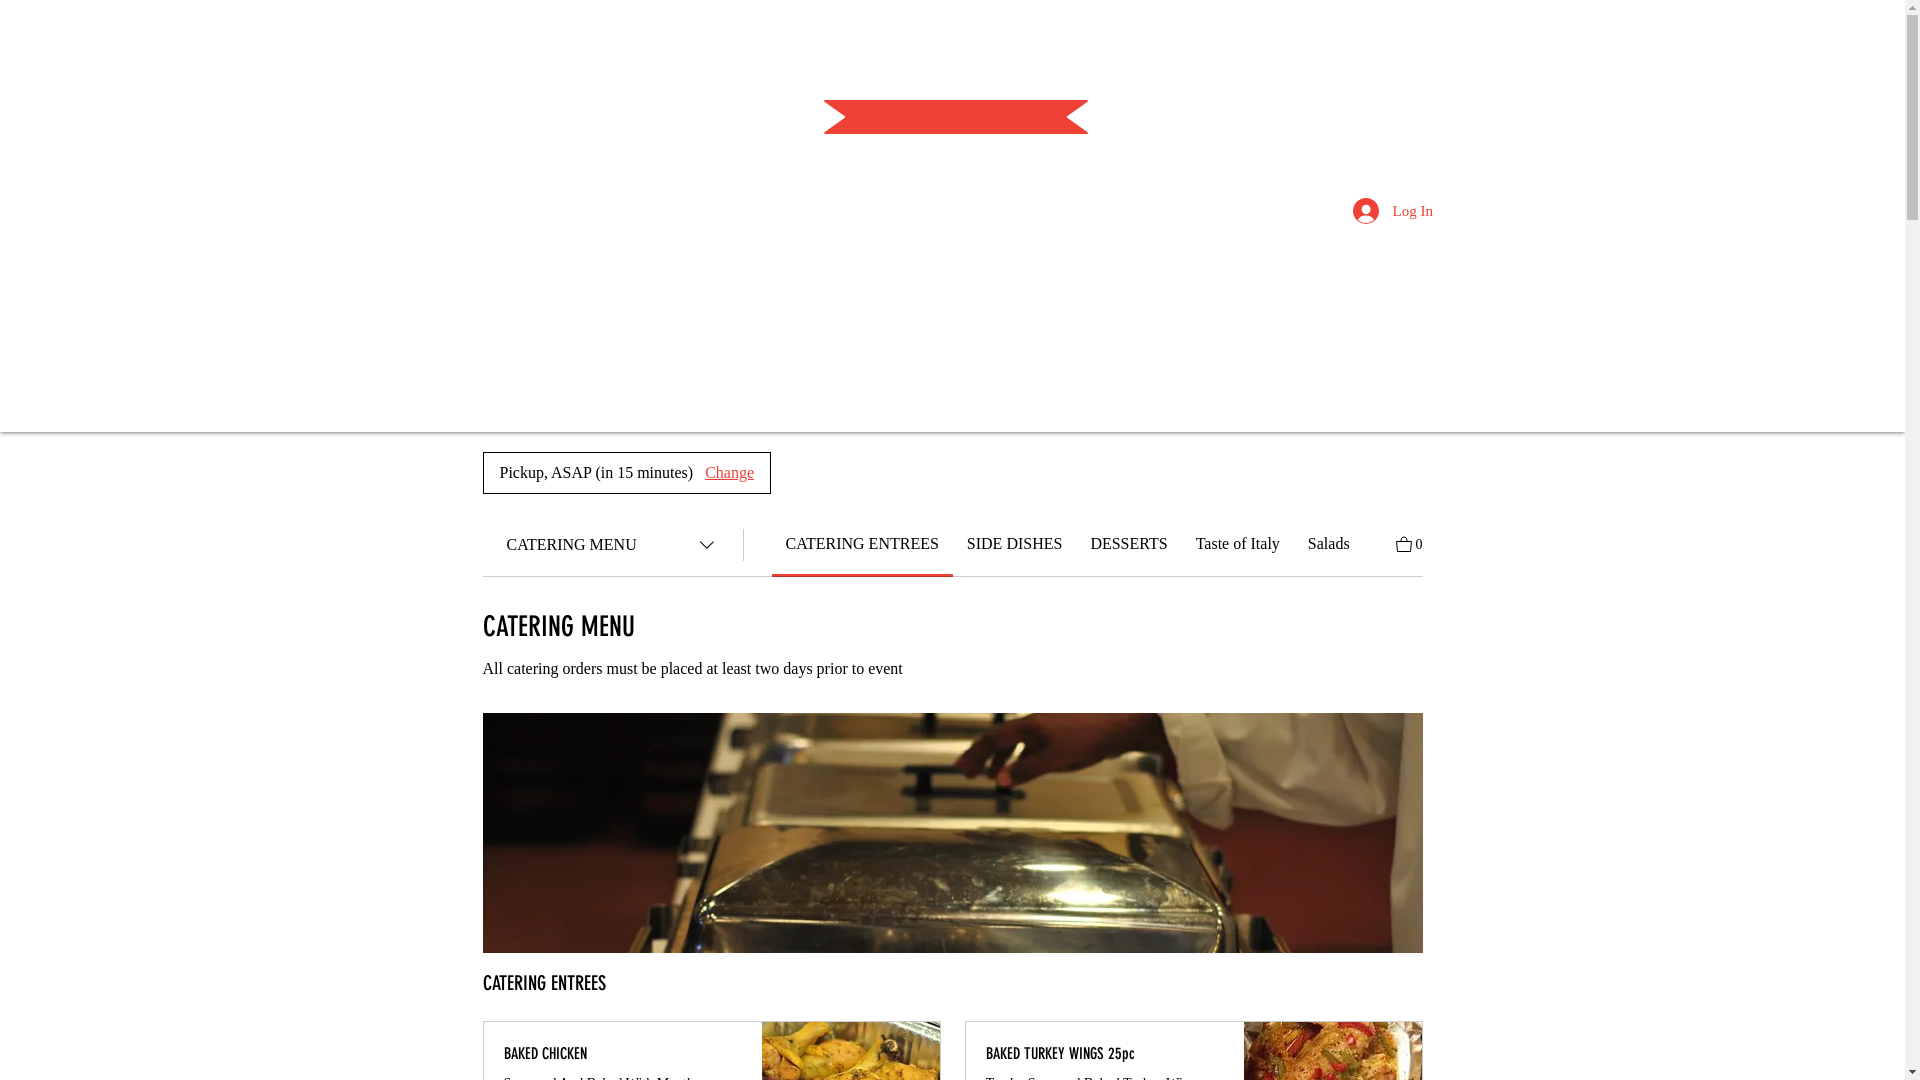 The image size is (1920, 1080). I want to click on Log In, so click(1365, 211).